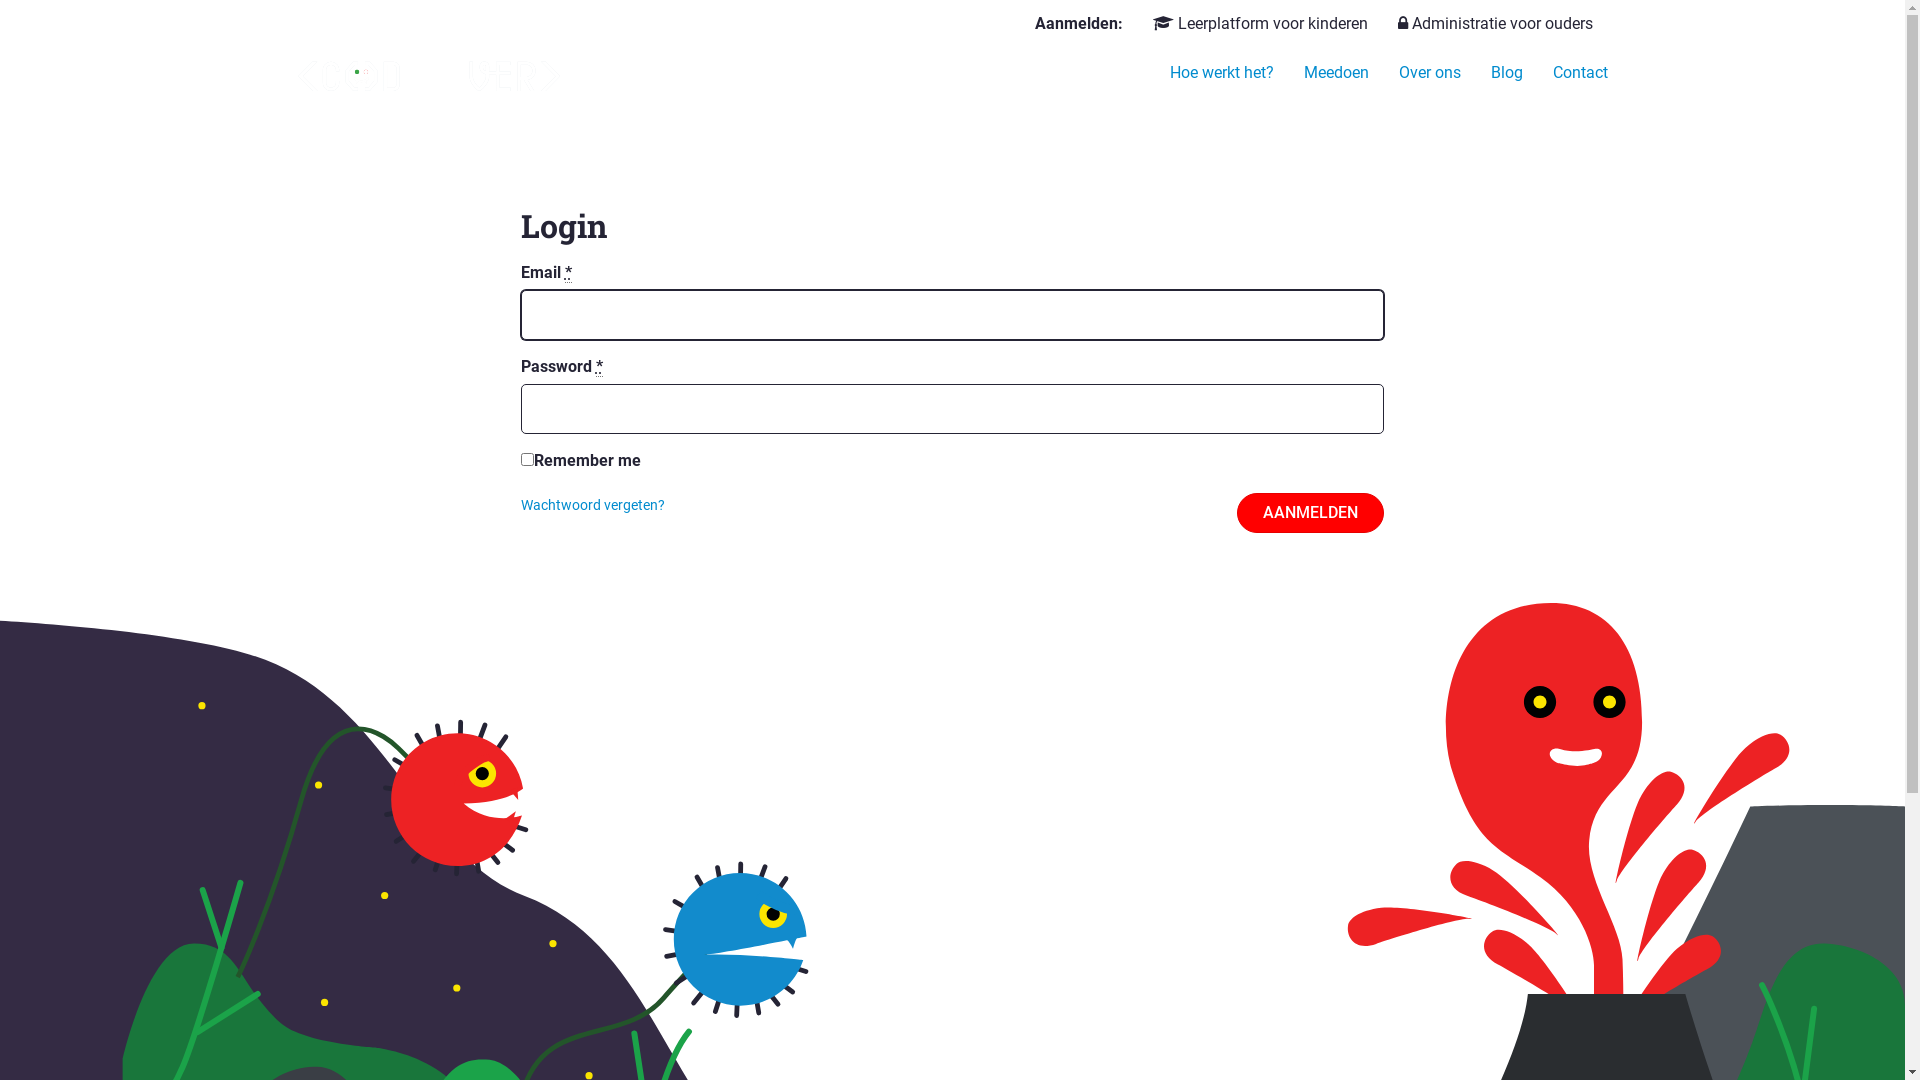 This screenshot has width=1920, height=1080. I want to click on Aanmelden, so click(1310, 513).